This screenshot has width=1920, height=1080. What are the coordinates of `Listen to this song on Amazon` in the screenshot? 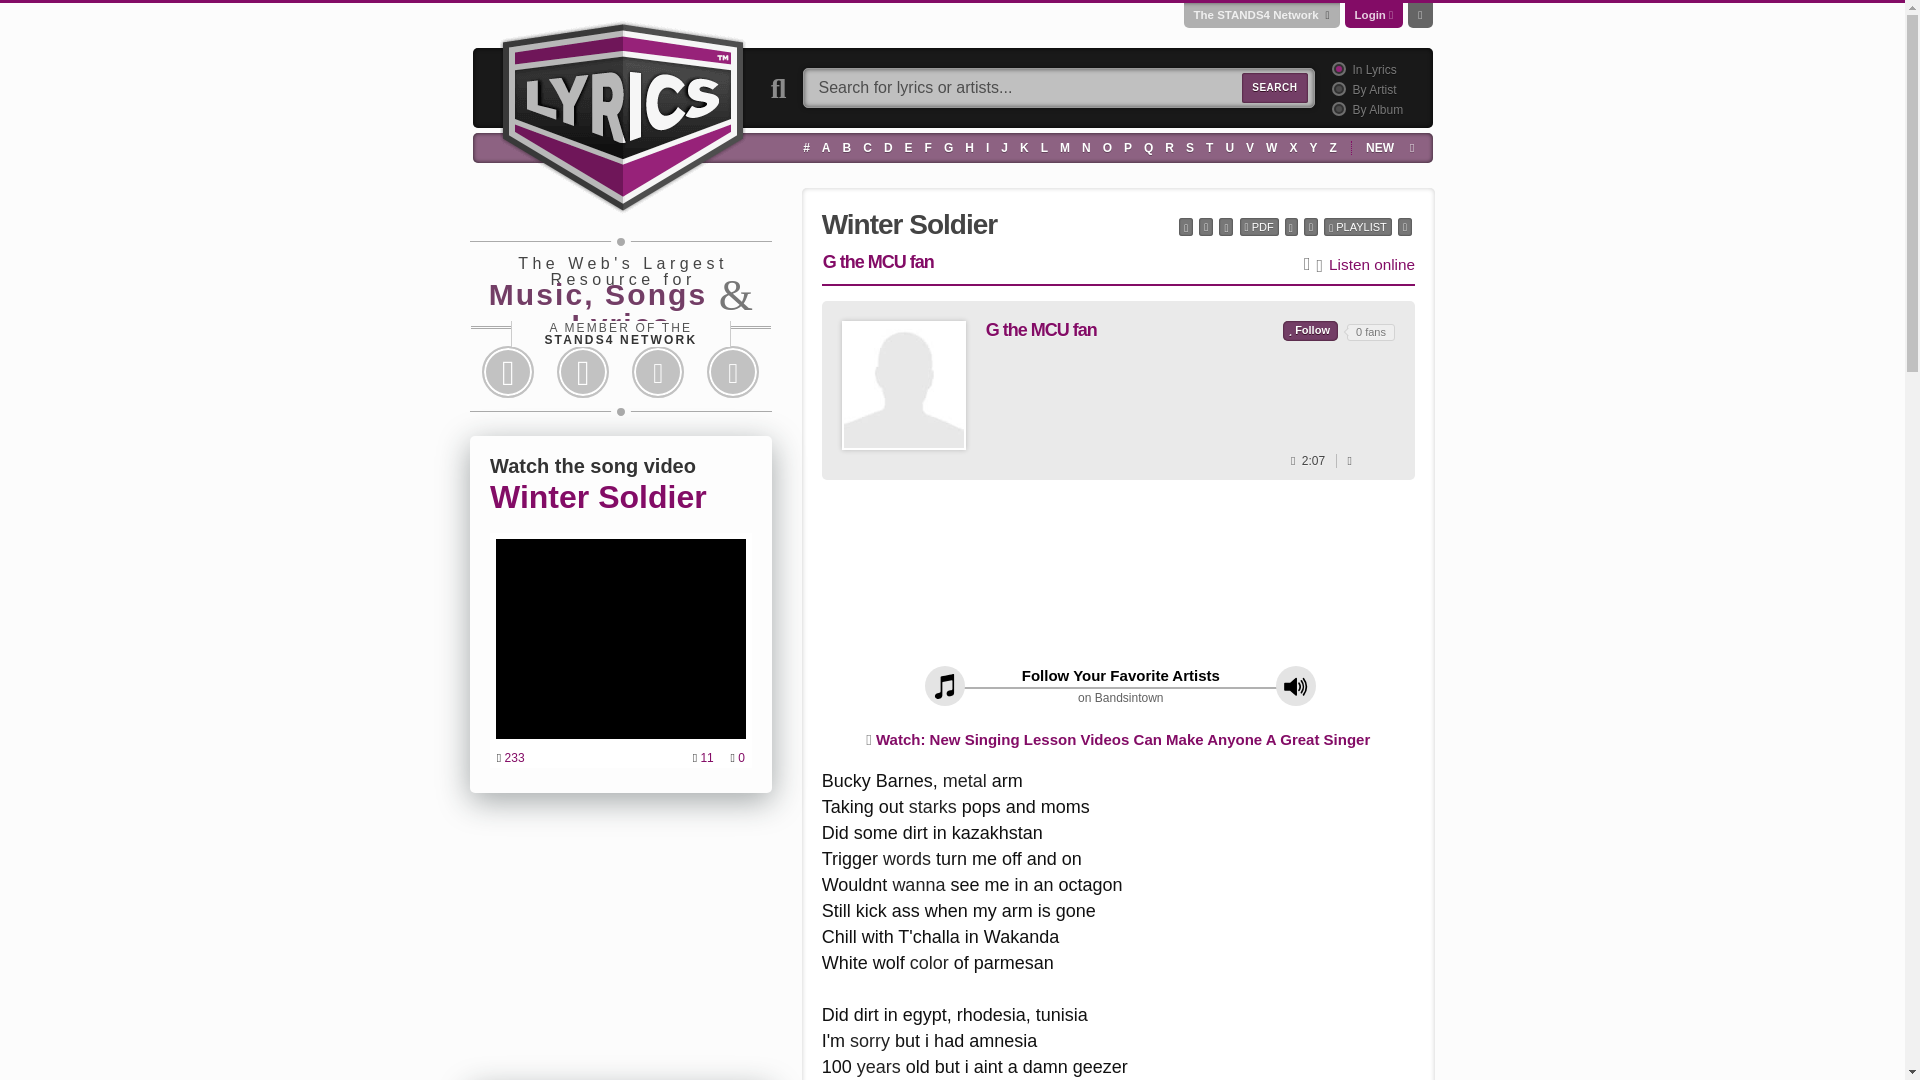 It's located at (1372, 264).